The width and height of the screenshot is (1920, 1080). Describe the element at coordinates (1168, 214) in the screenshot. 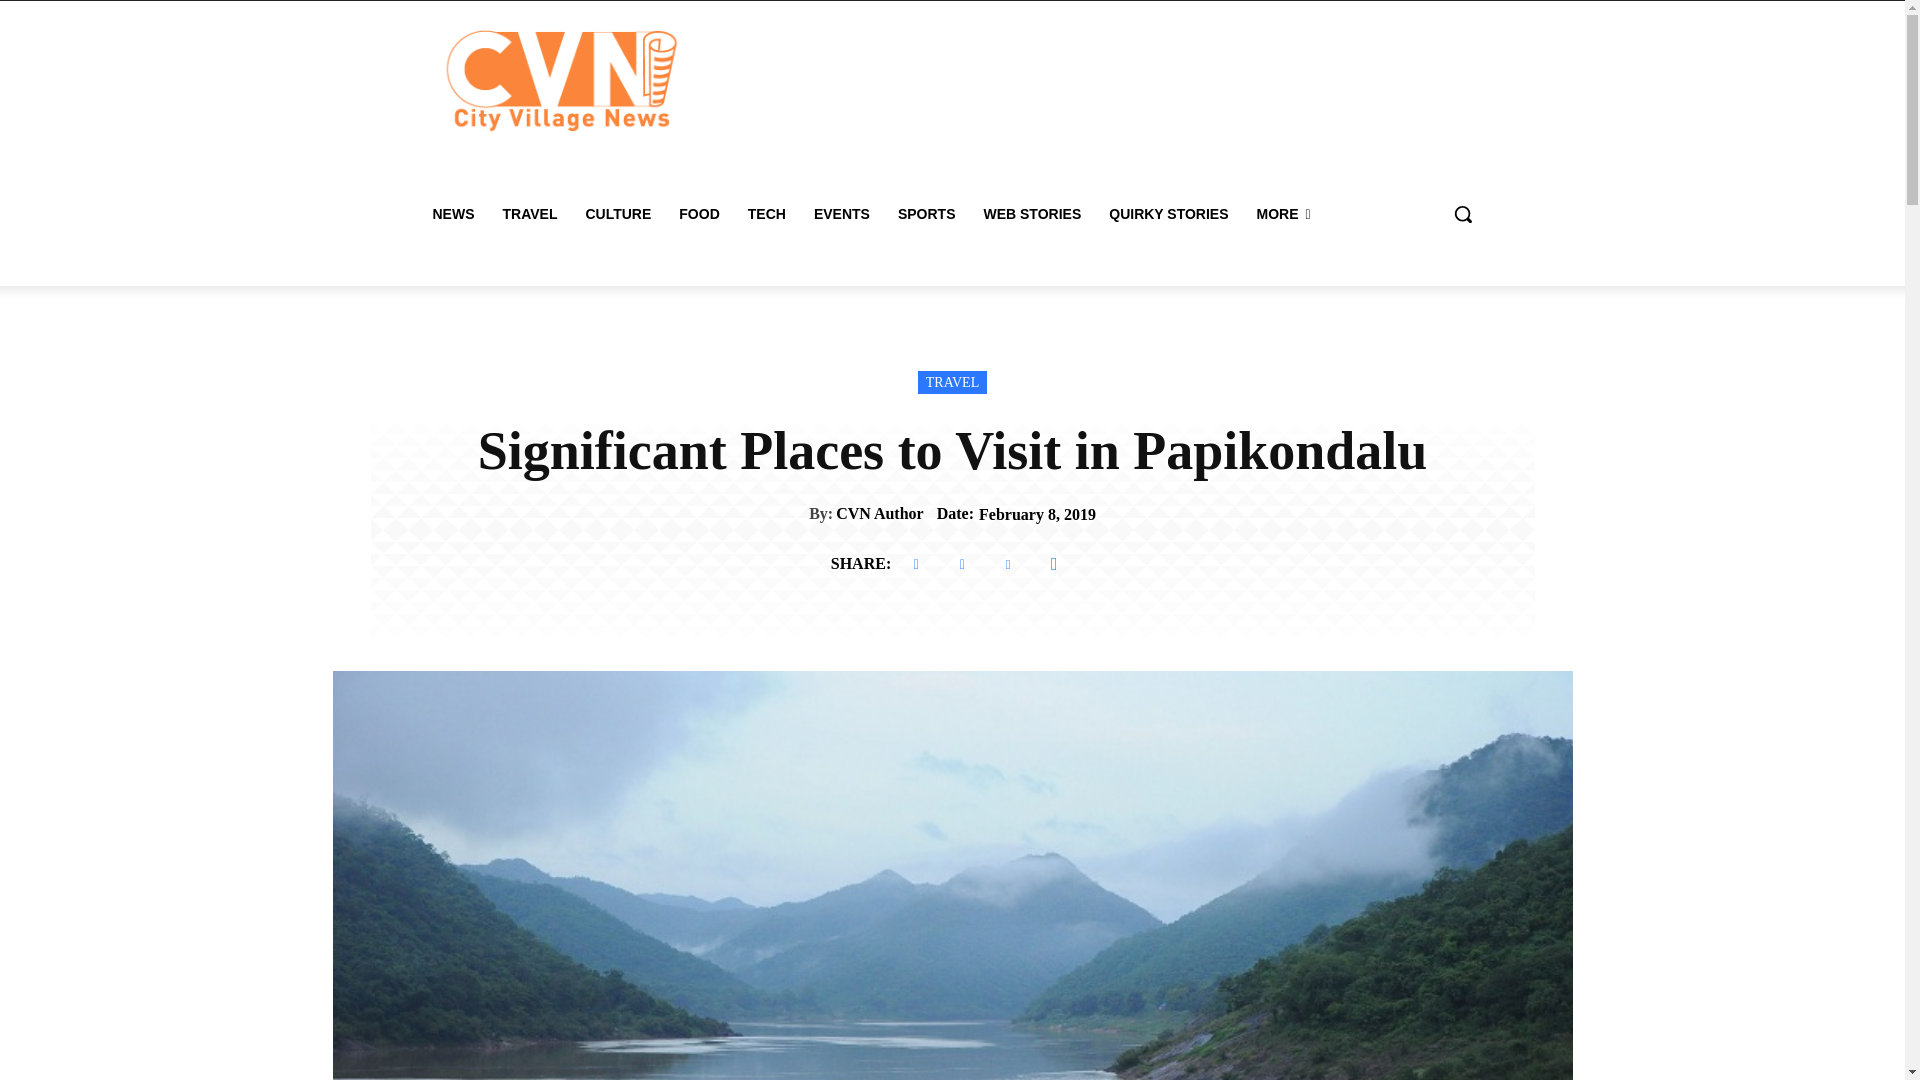

I see `QUIRKY STORIES` at that location.